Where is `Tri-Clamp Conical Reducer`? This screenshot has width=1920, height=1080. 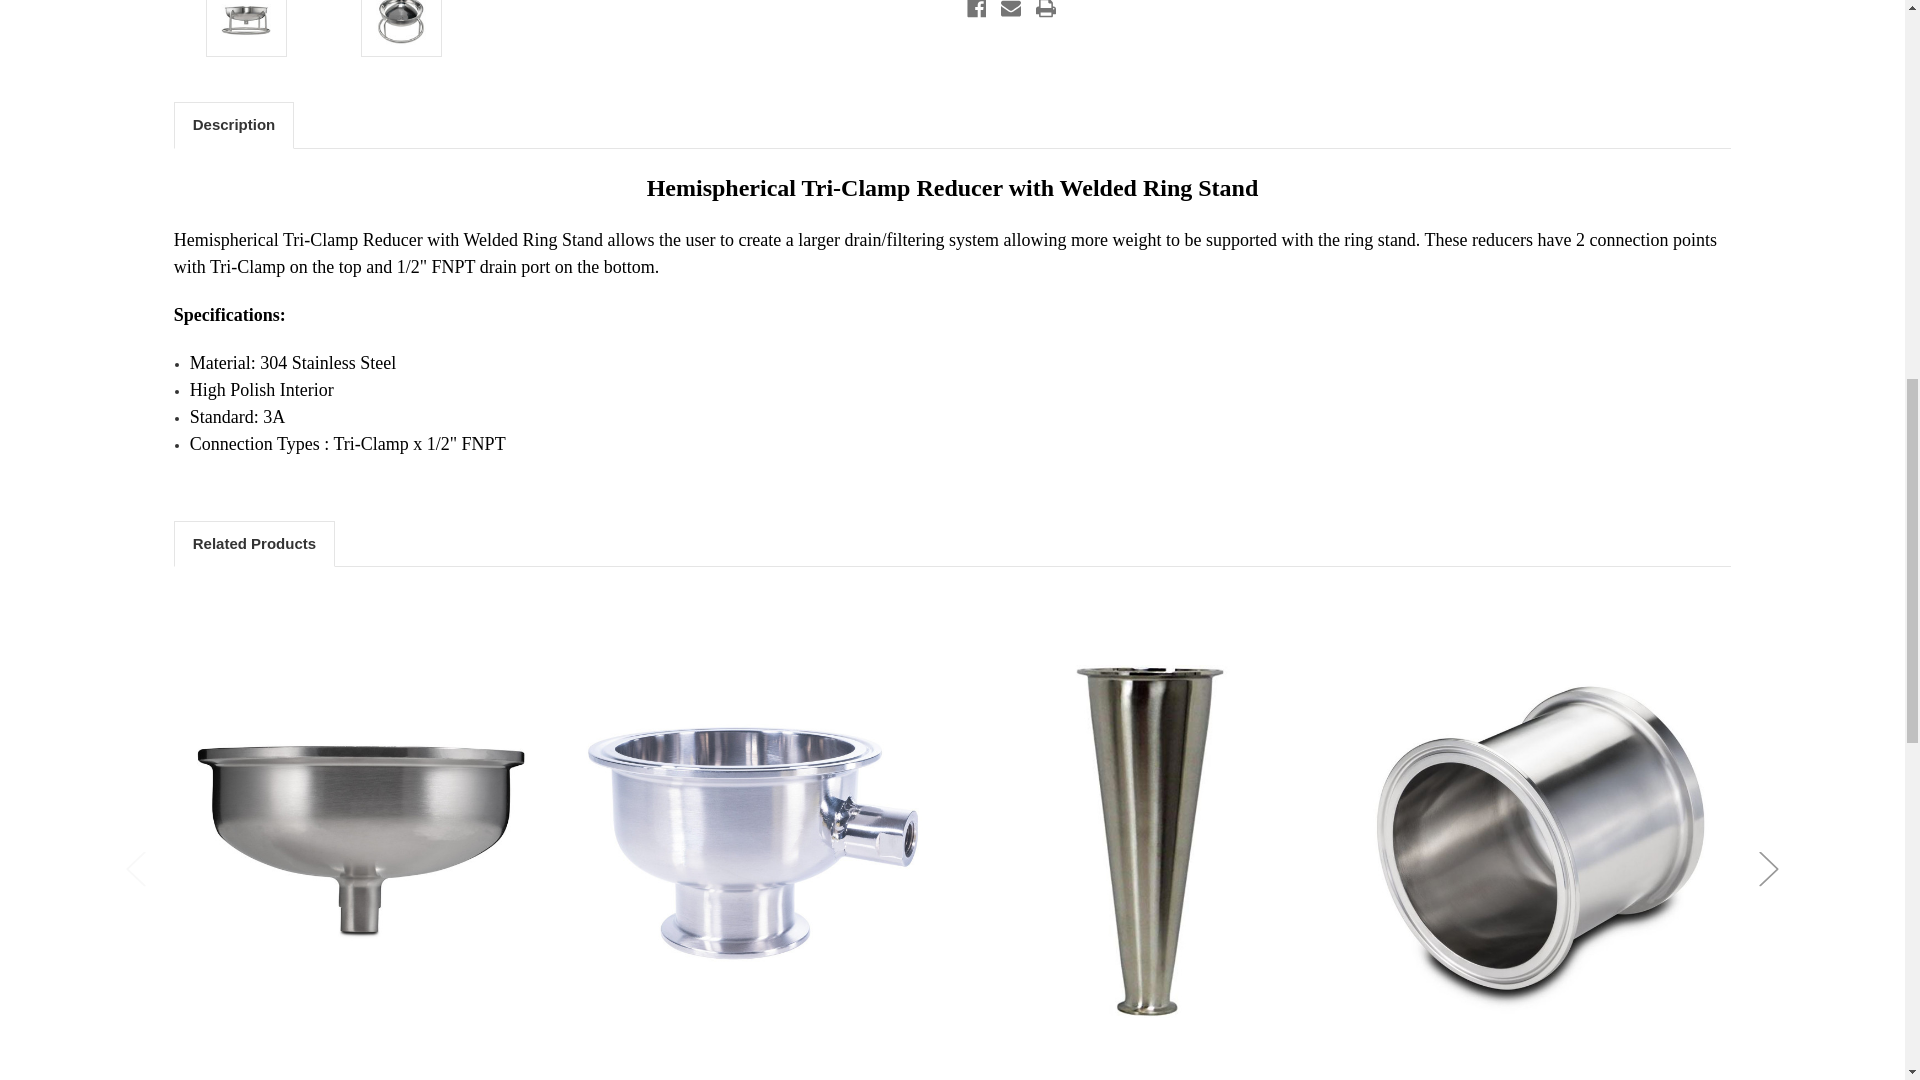 Tri-Clamp Conical Reducer is located at coordinates (1150, 842).